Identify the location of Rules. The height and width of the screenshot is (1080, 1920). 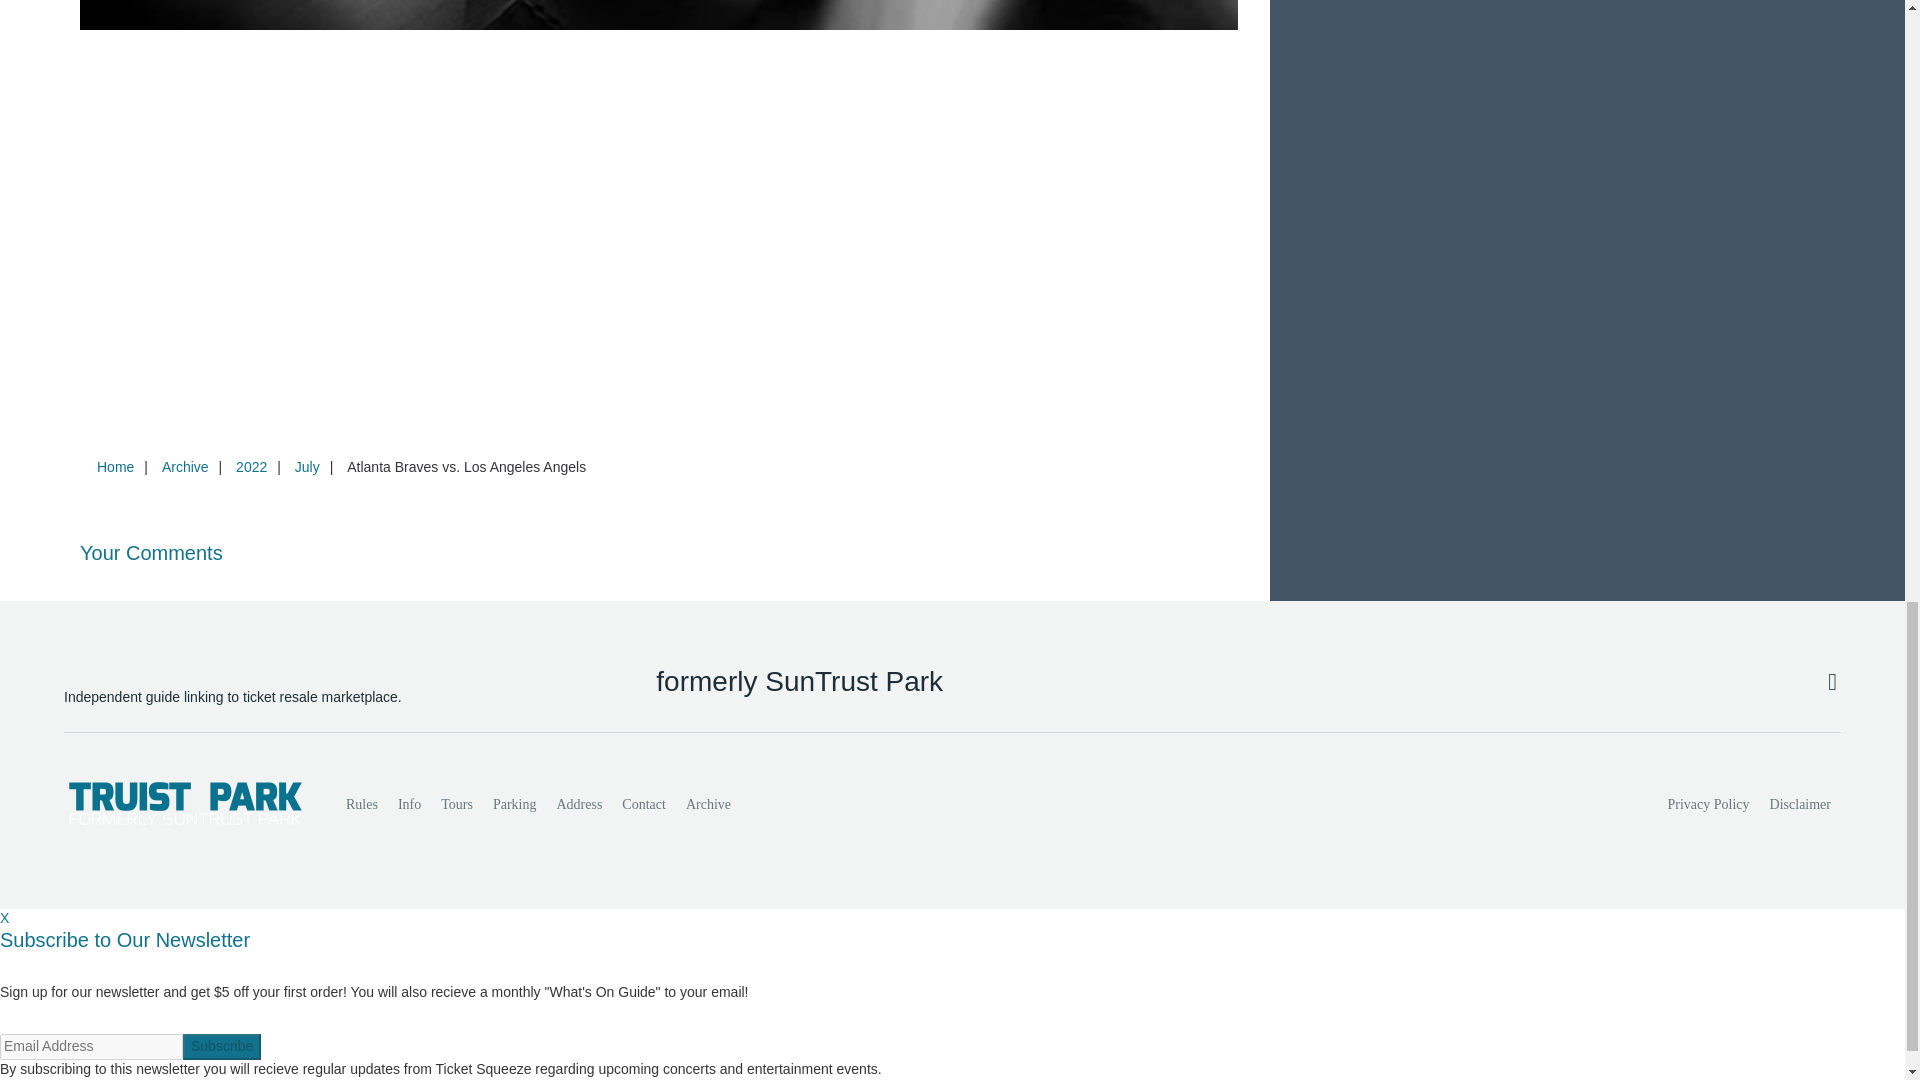
(362, 805).